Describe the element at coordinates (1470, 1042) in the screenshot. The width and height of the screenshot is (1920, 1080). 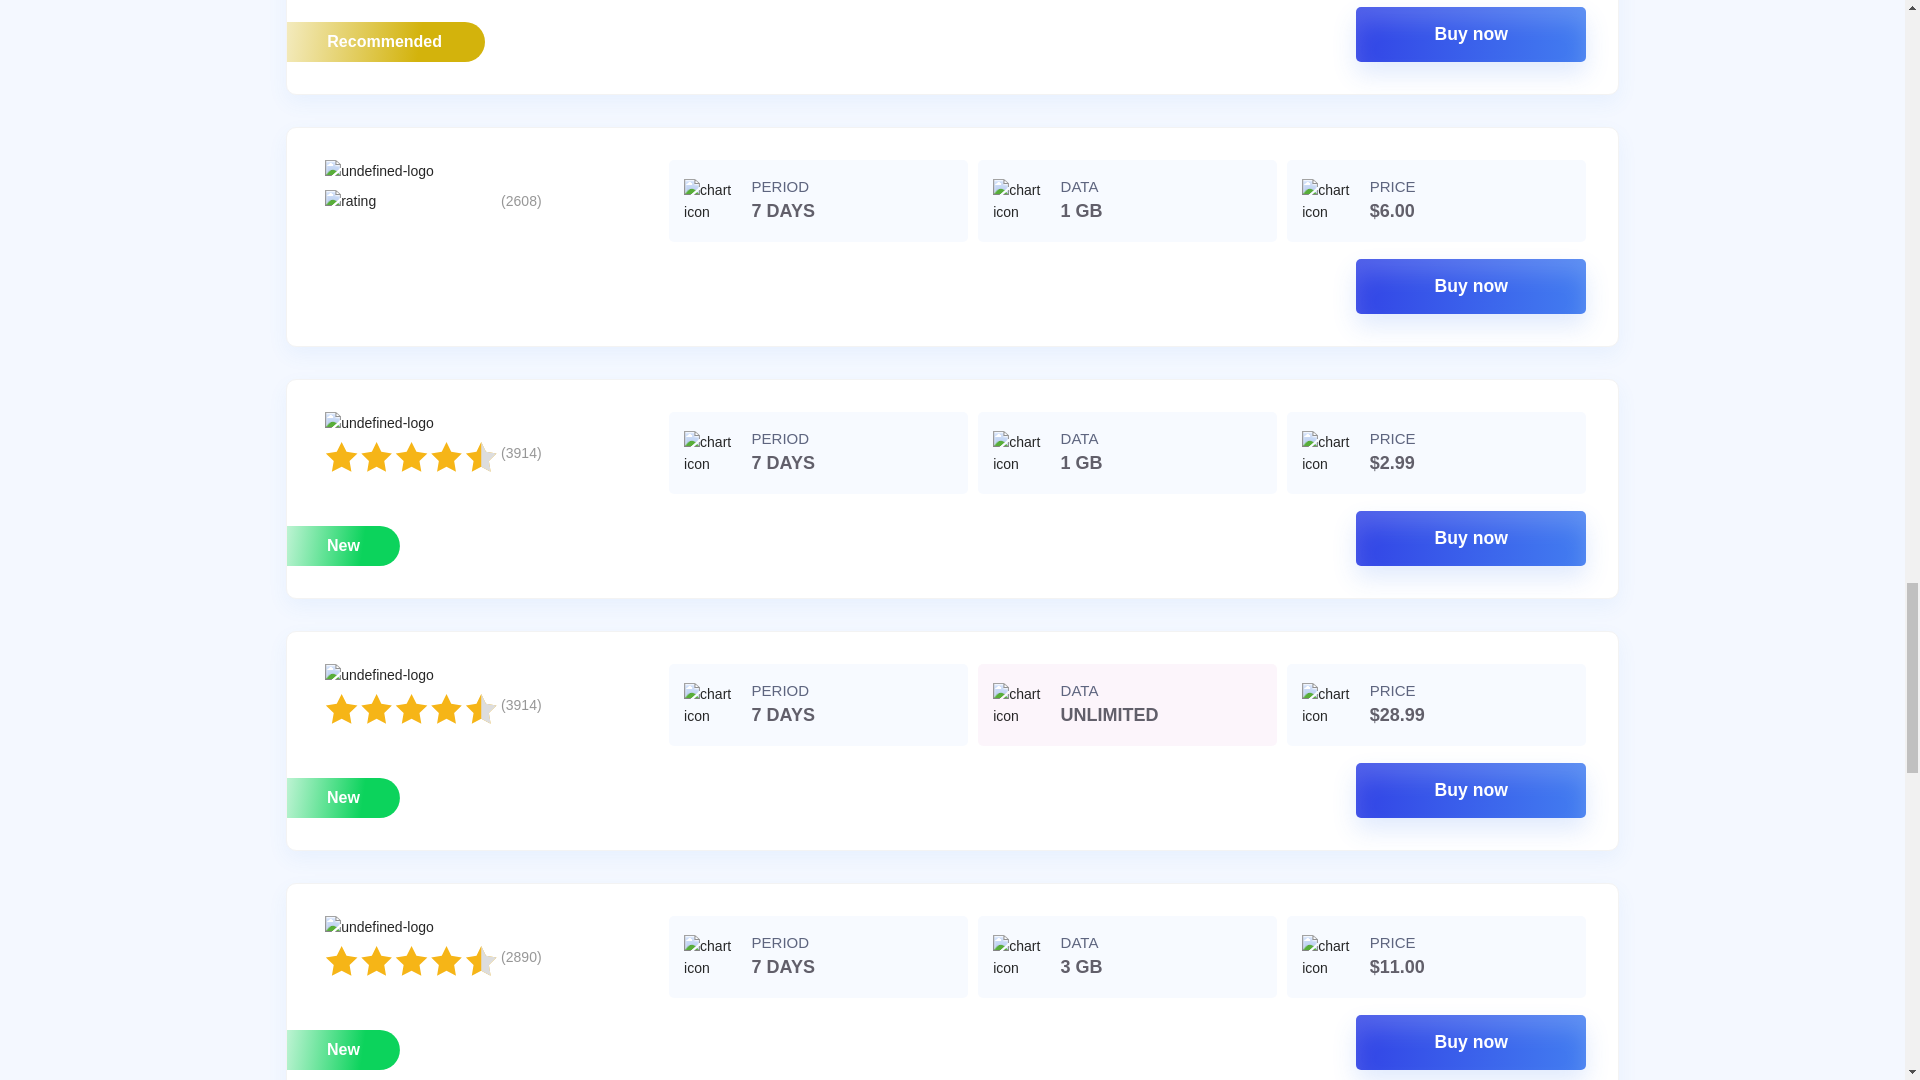
I see `Buy now` at that location.